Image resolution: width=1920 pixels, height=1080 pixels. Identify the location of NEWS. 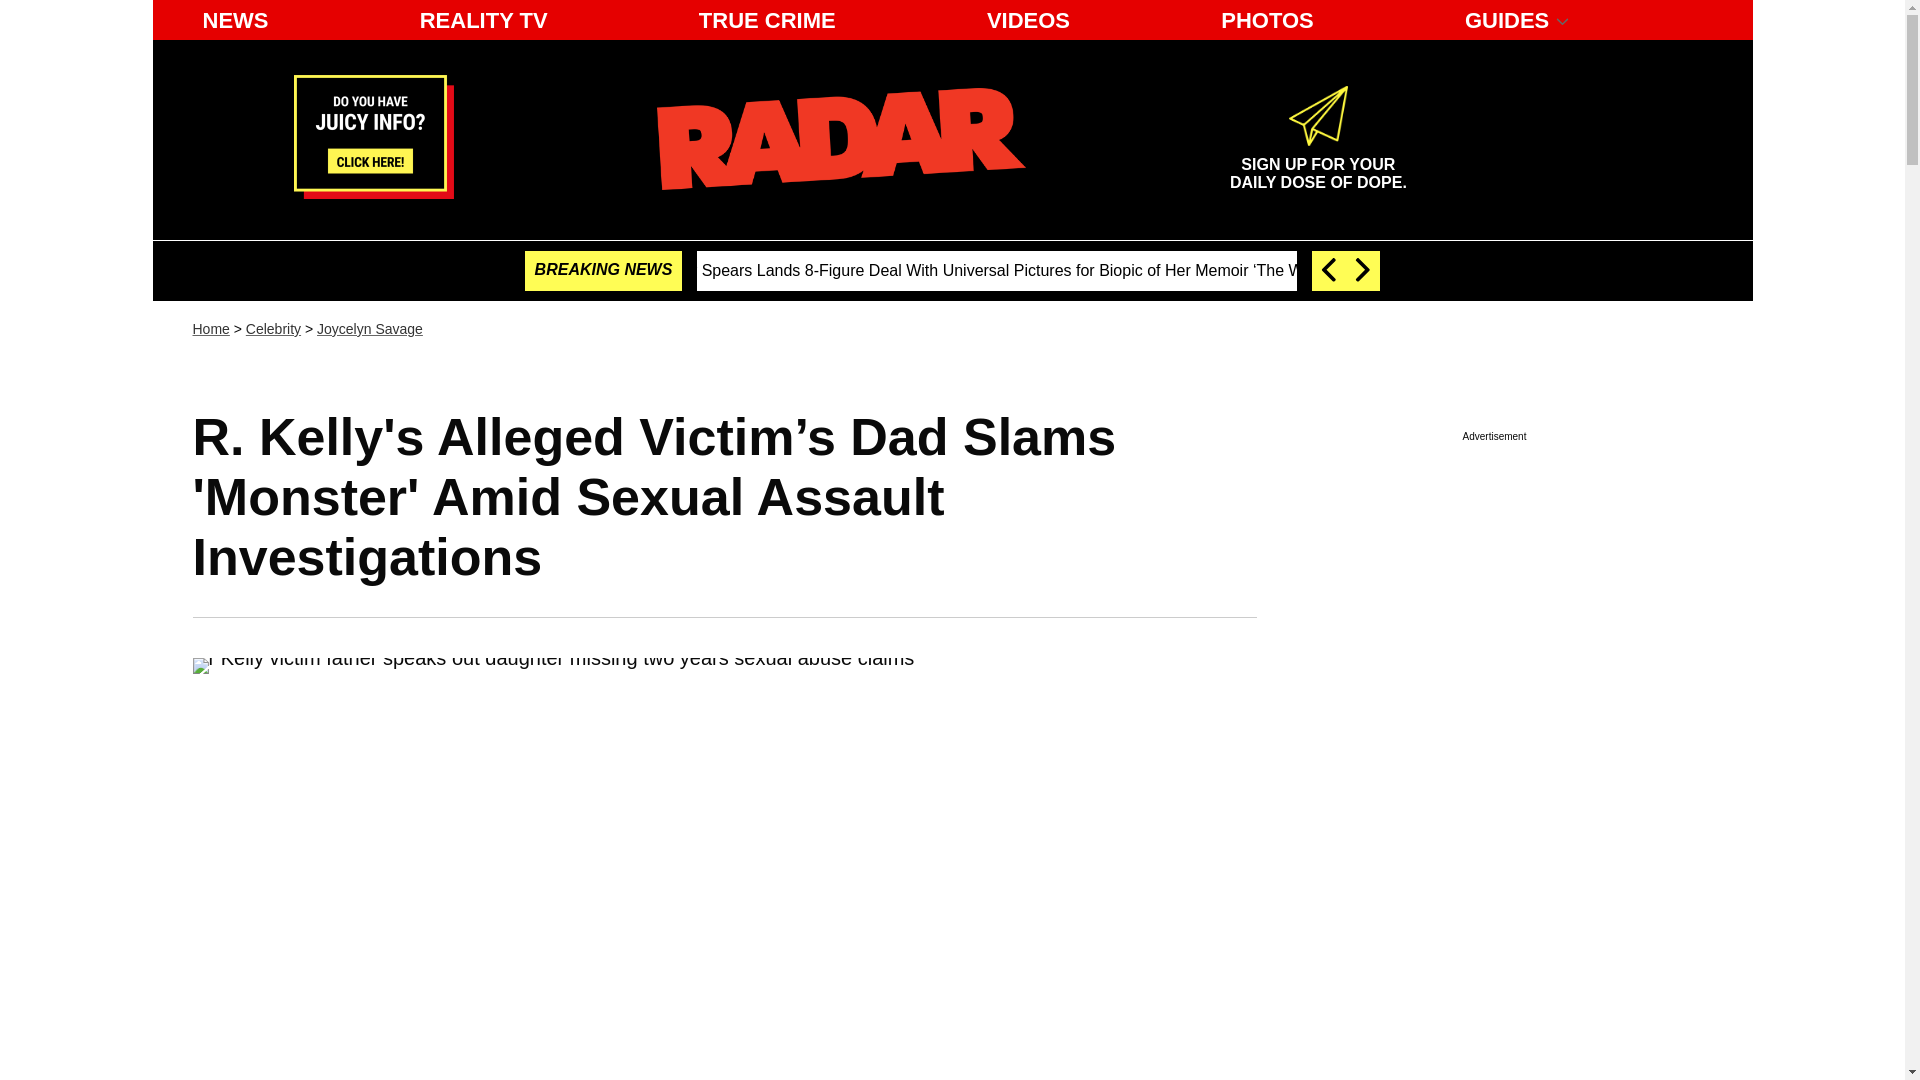
(235, 20).